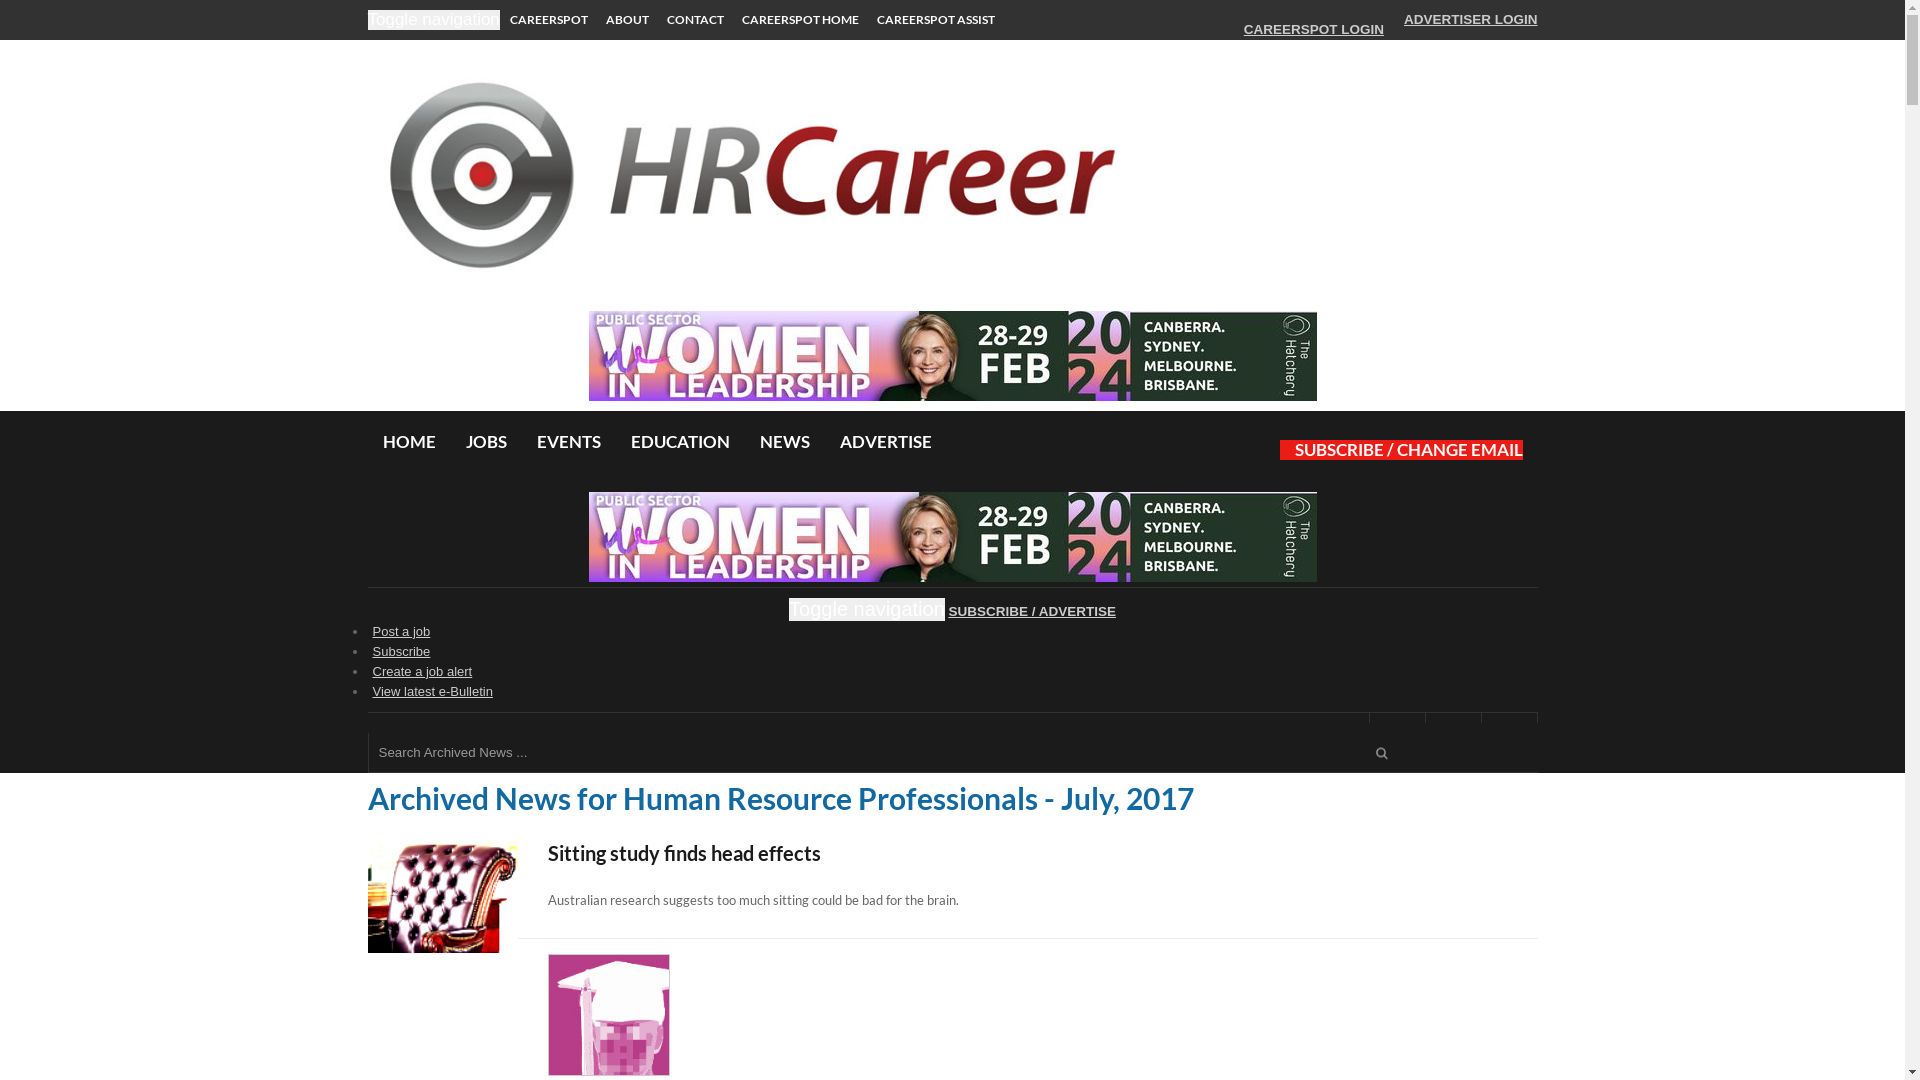 Image resolution: width=1920 pixels, height=1080 pixels. Describe the element at coordinates (408, 442) in the screenshot. I see `HOME` at that location.